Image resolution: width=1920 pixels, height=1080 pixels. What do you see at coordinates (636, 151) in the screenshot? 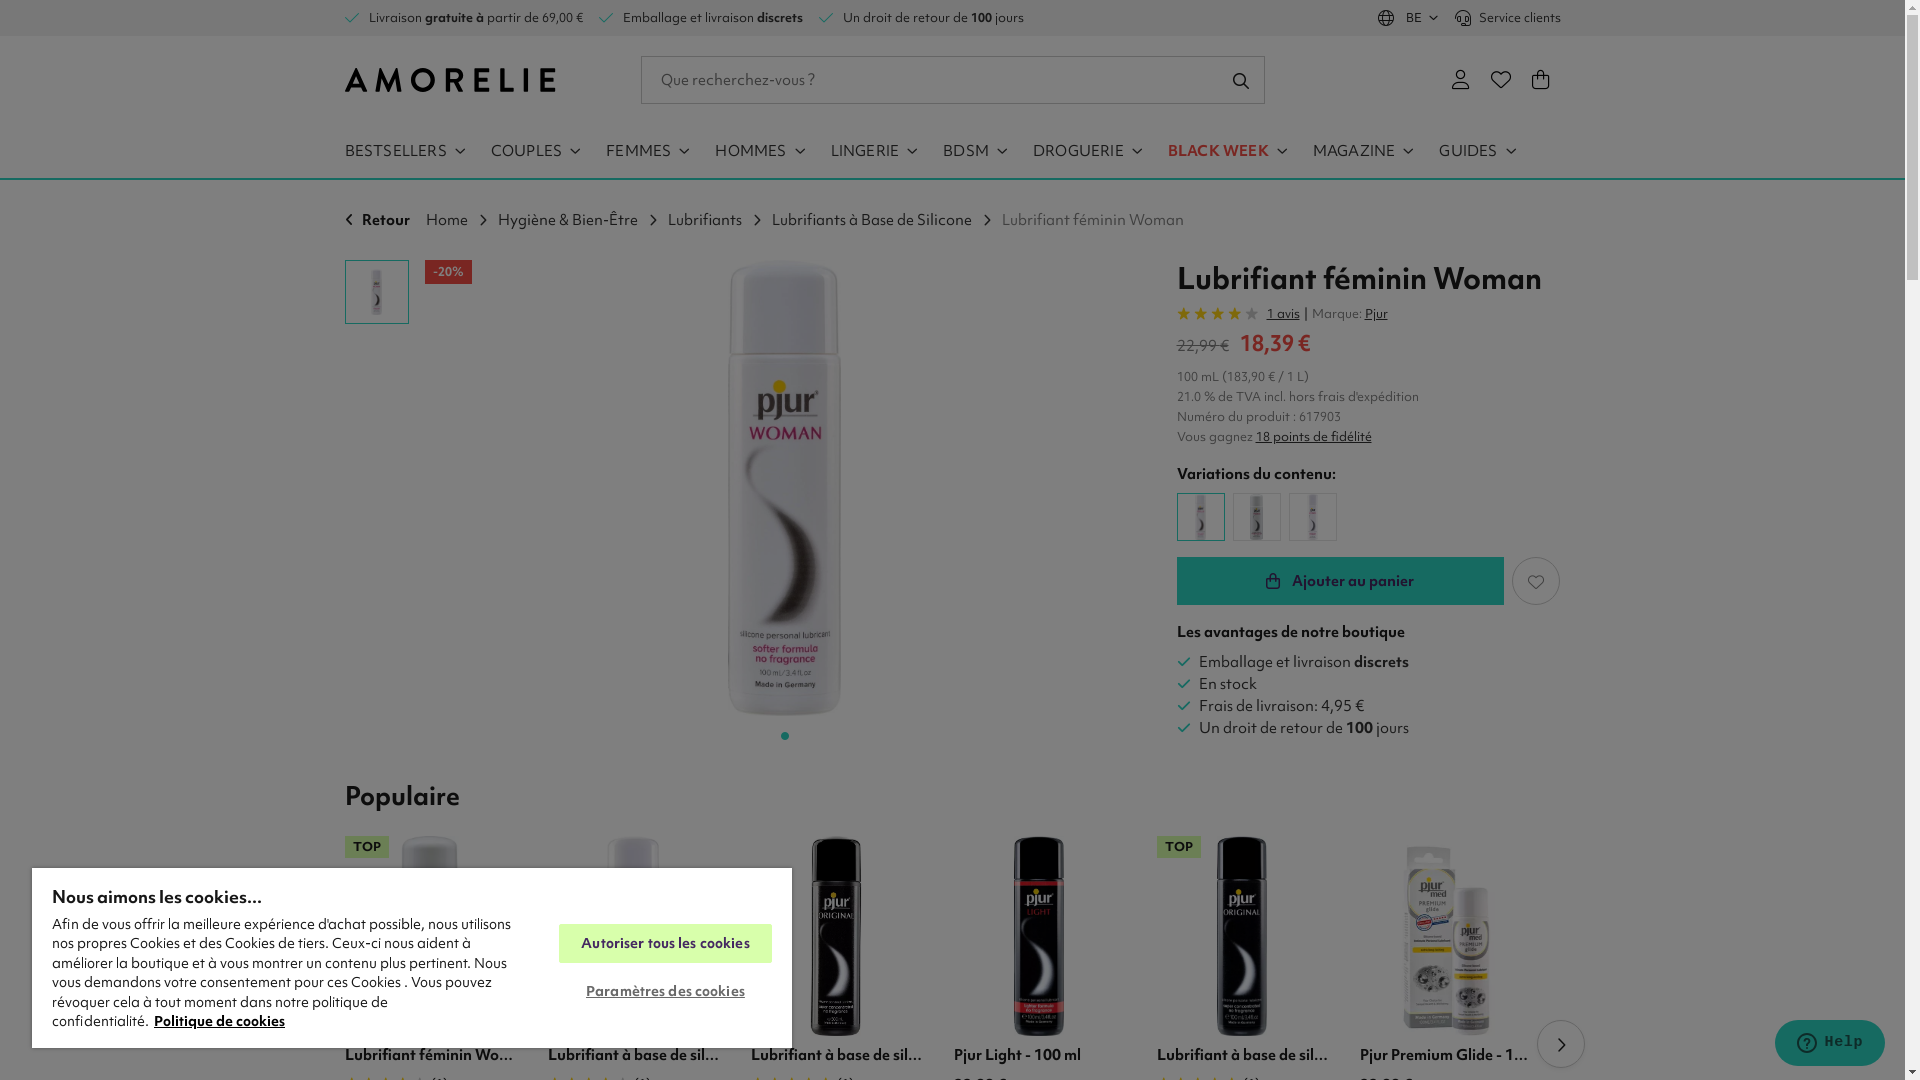
I see `FEMMES` at bounding box center [636, 151].